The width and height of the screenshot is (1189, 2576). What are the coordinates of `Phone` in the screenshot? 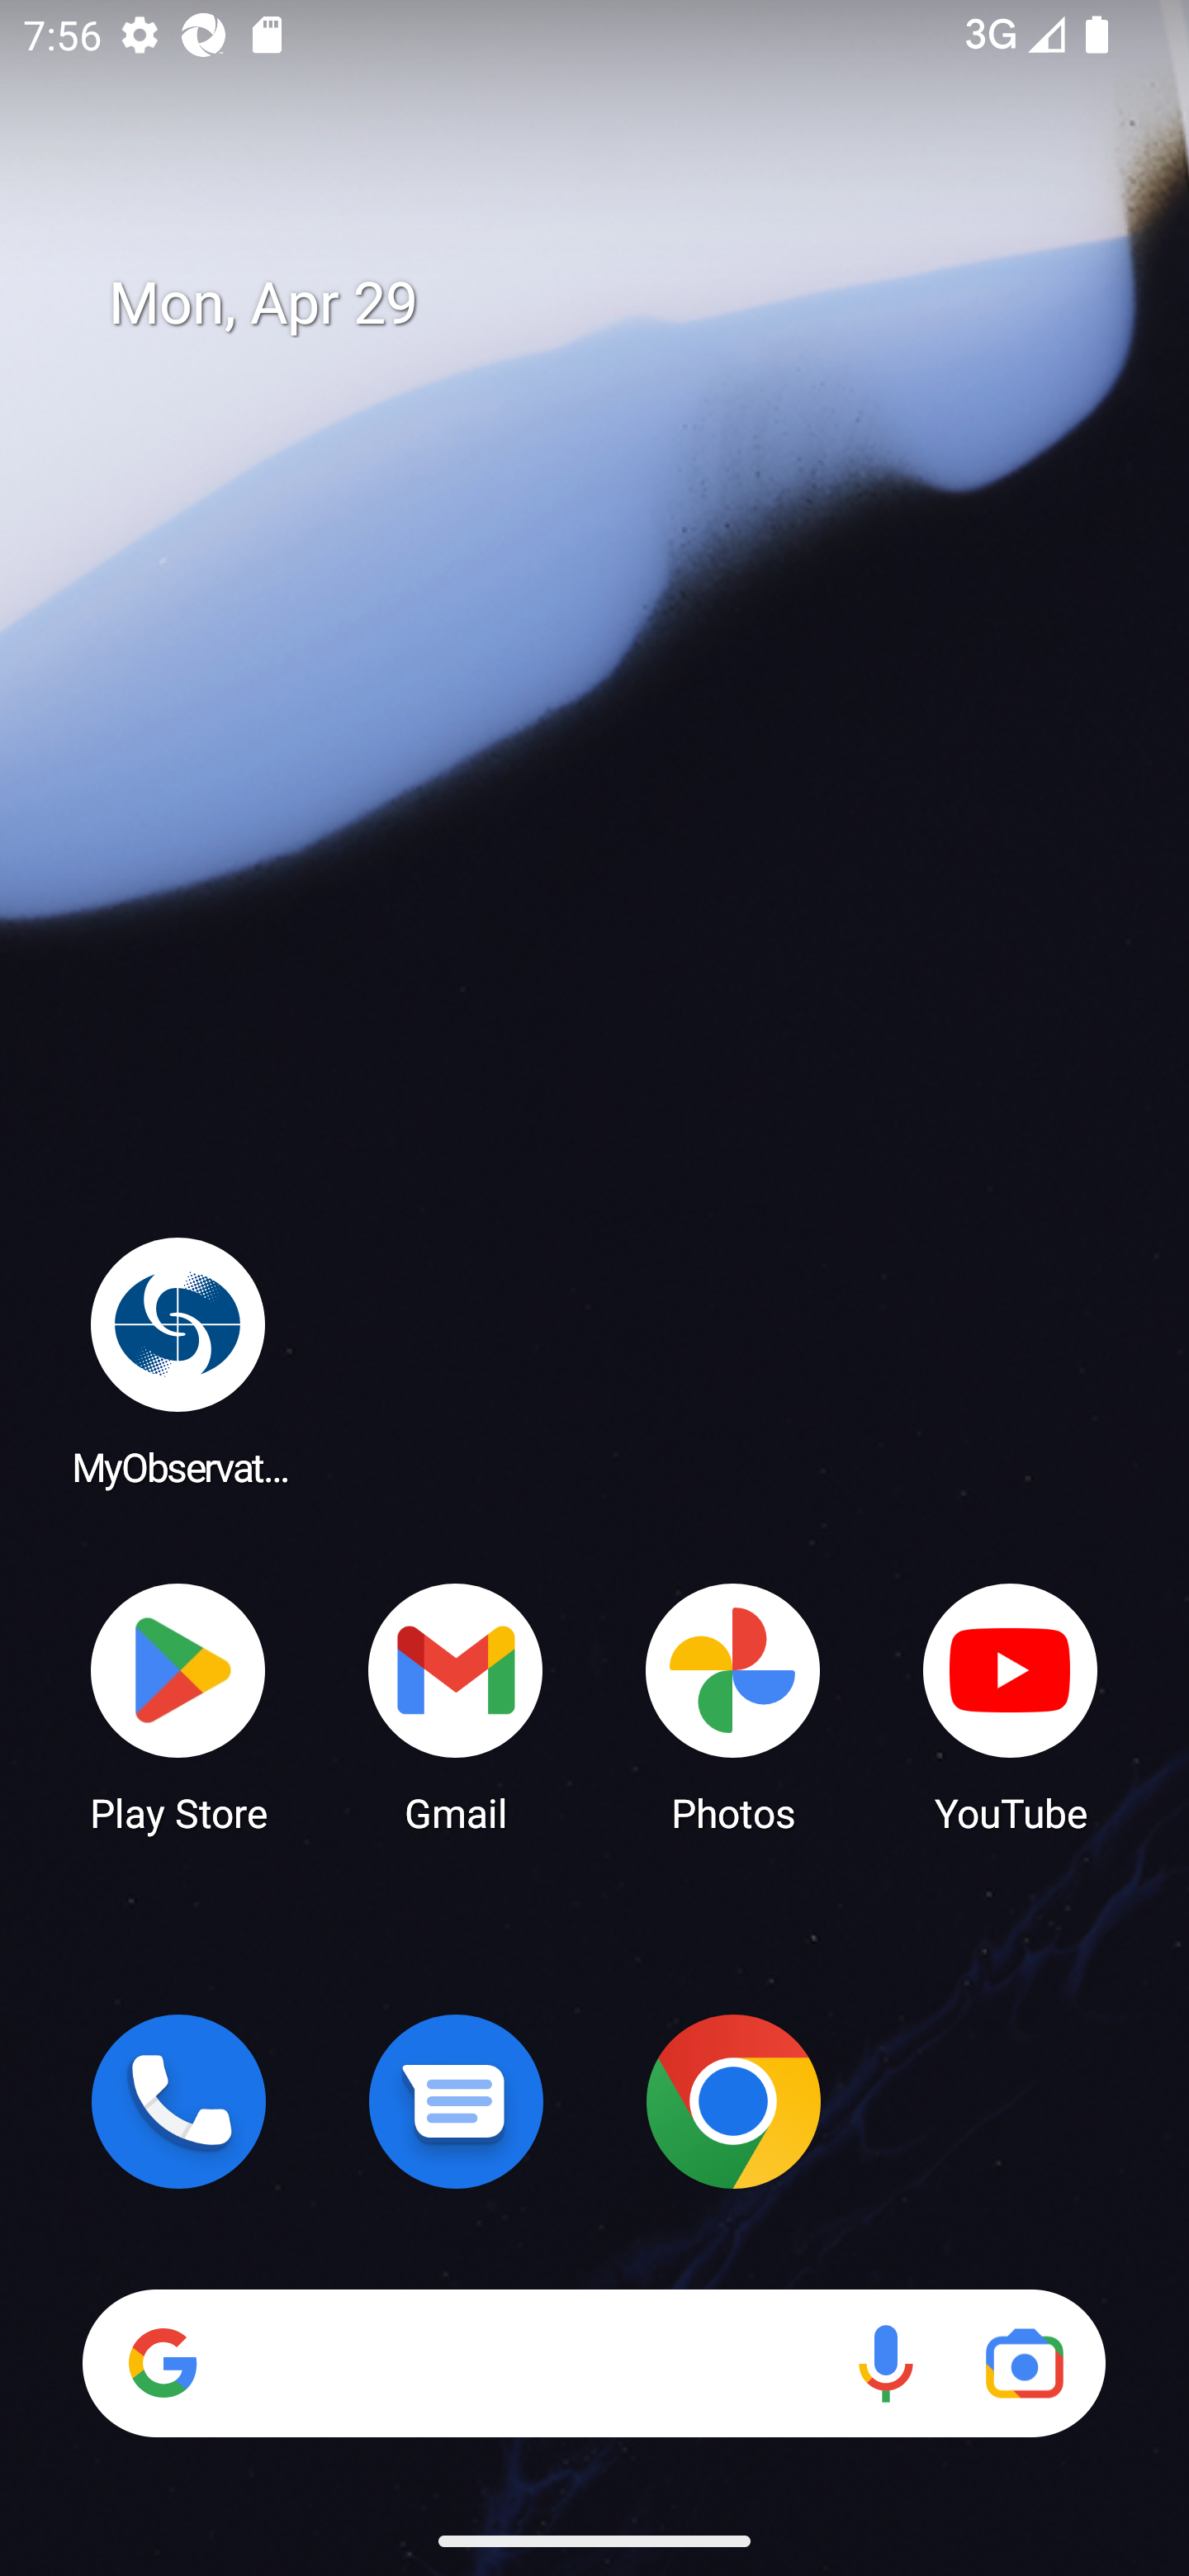 It's located at (178, 2101).